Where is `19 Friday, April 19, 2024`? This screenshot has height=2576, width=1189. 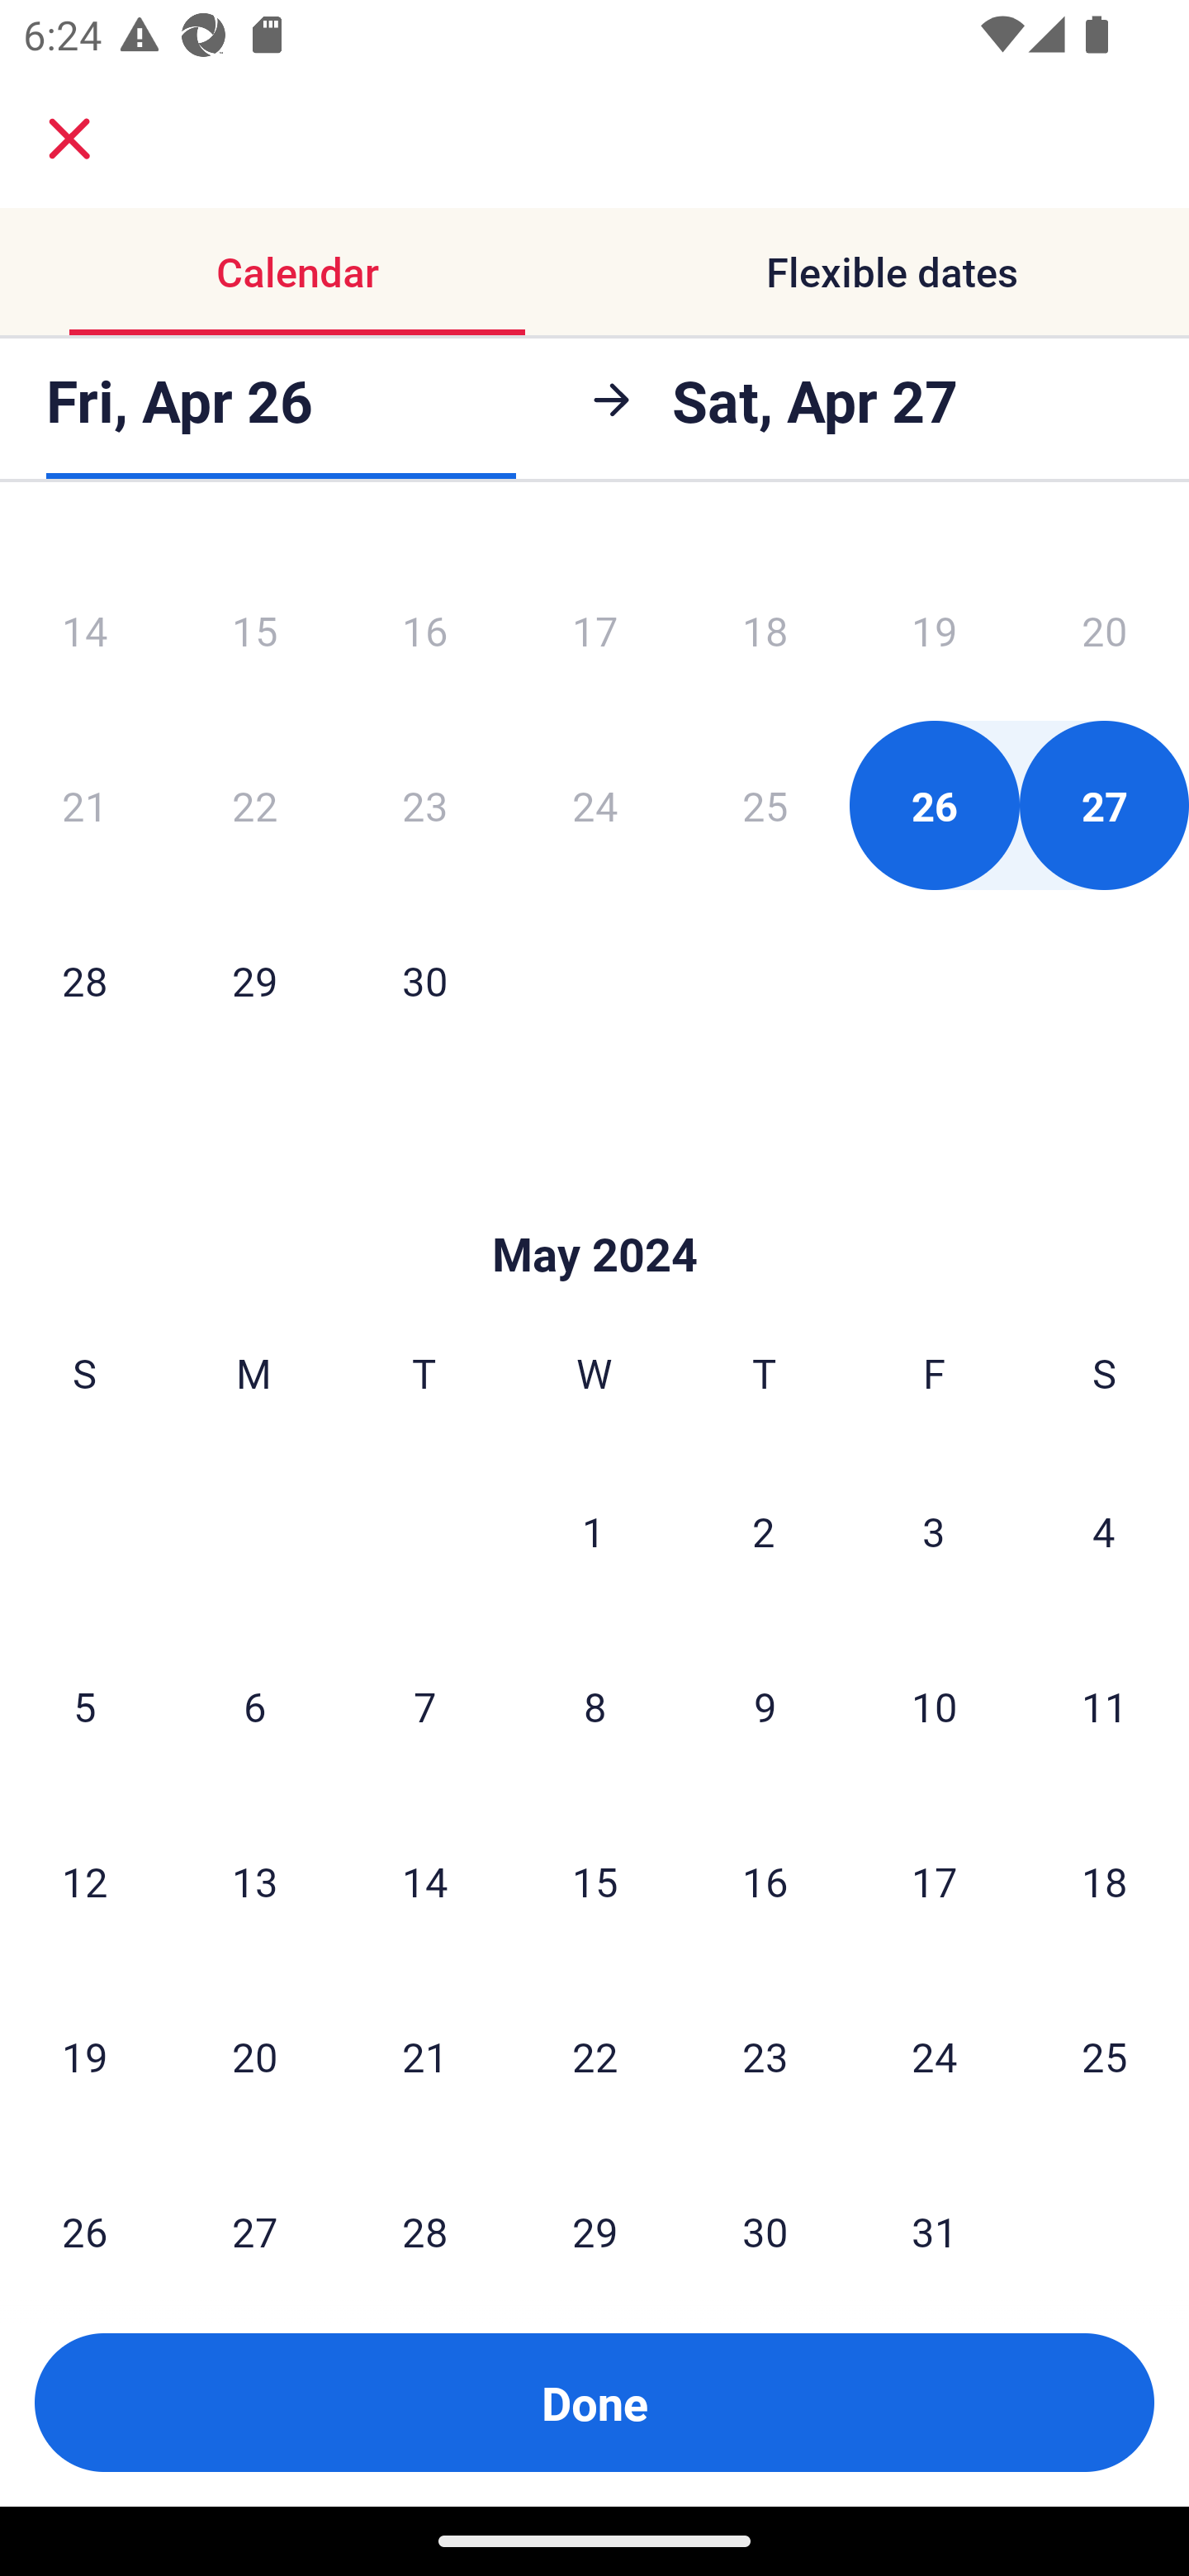 19 Friday, April 19, 2024 is located at coordinates (935, 631).